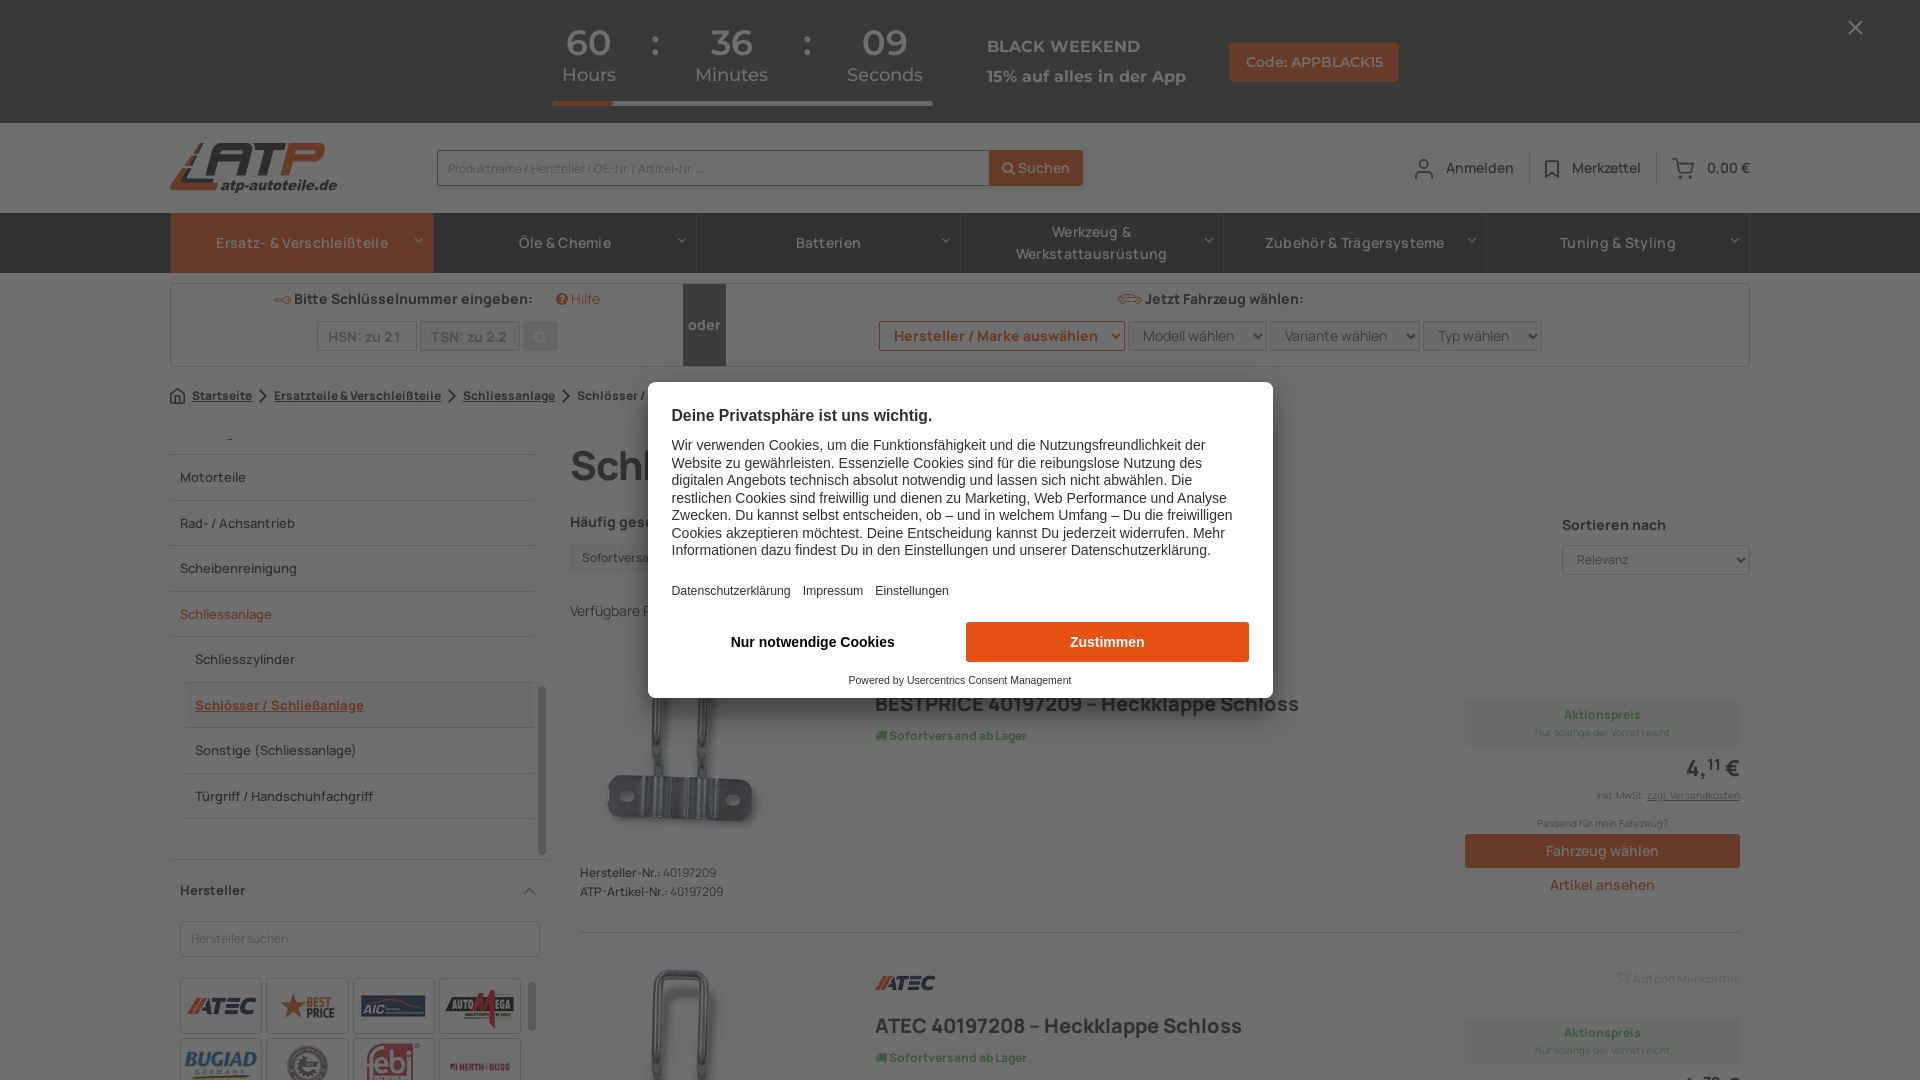 The width and height of the screenshot is (1920, 1080). What do you see at coordinates (352, 114) in the screenshot?
I see `Filter` at bounding box center [352, 114].